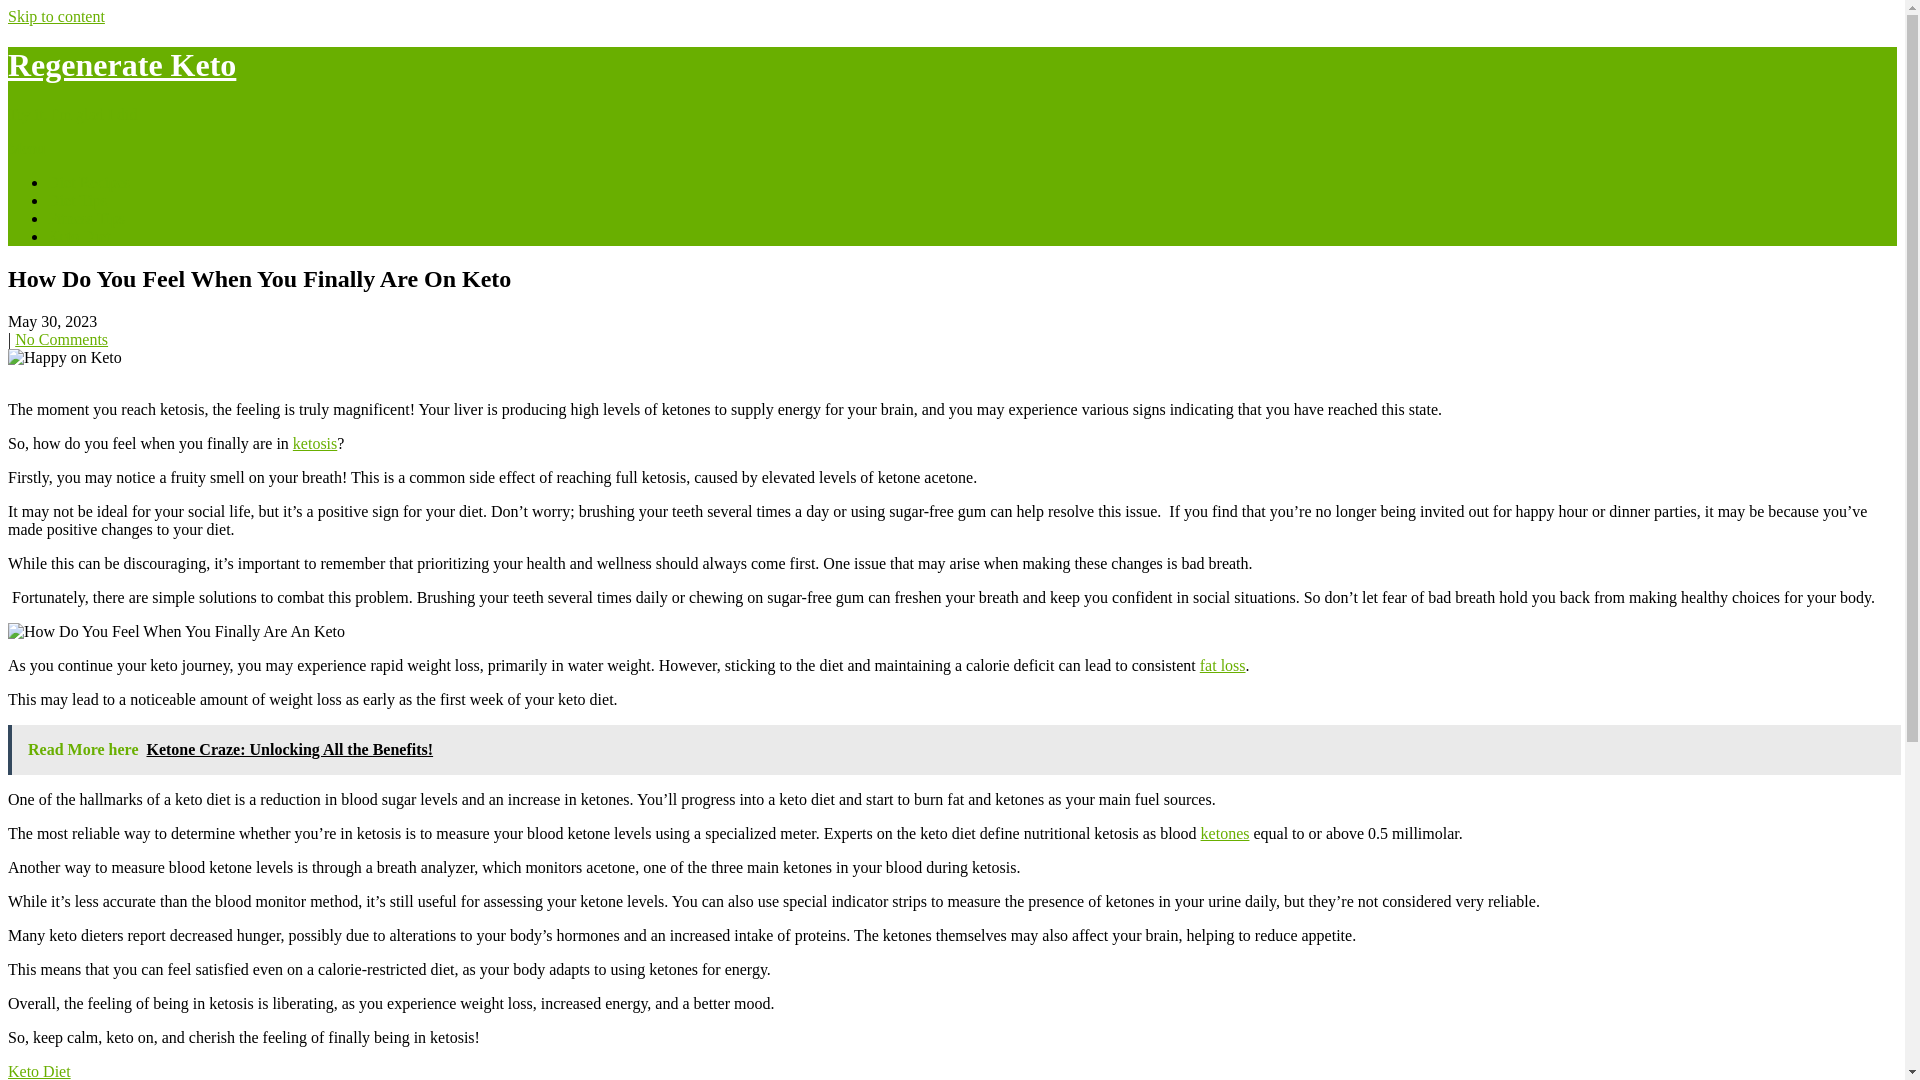  What do you see at coordinates (1223, 664) in the screenshot?
I see `fat loss` at bounding box center [1223, 664].